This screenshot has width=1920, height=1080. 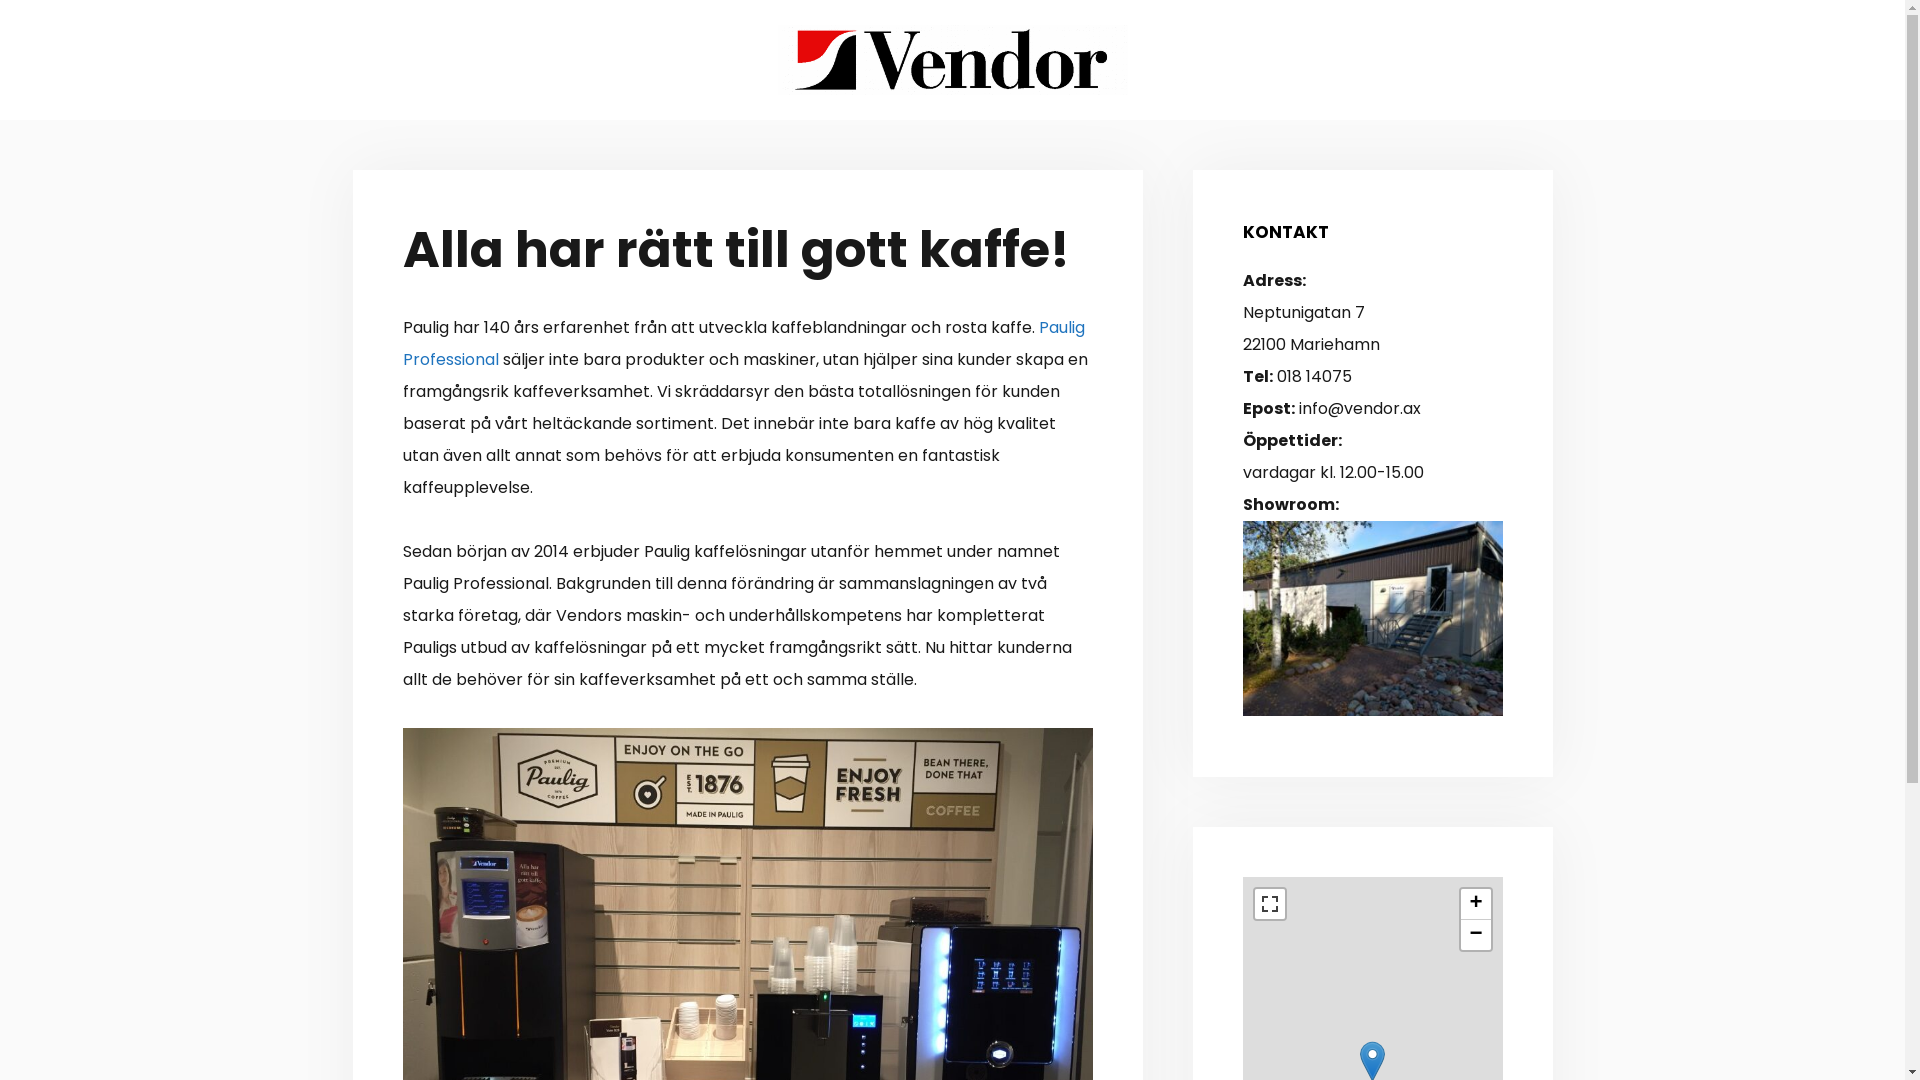 I want to click on Paulig Professional, so click(x=743, y=344).